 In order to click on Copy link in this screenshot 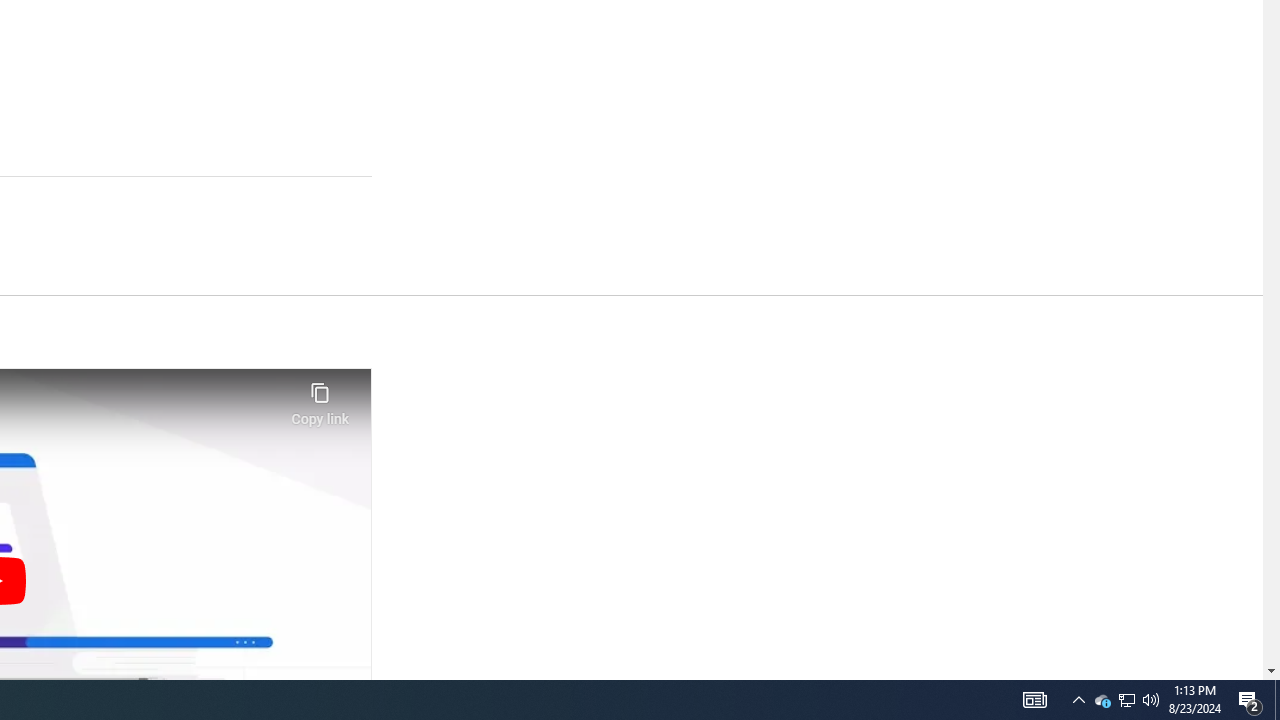, I will do `click(320, 398)`.